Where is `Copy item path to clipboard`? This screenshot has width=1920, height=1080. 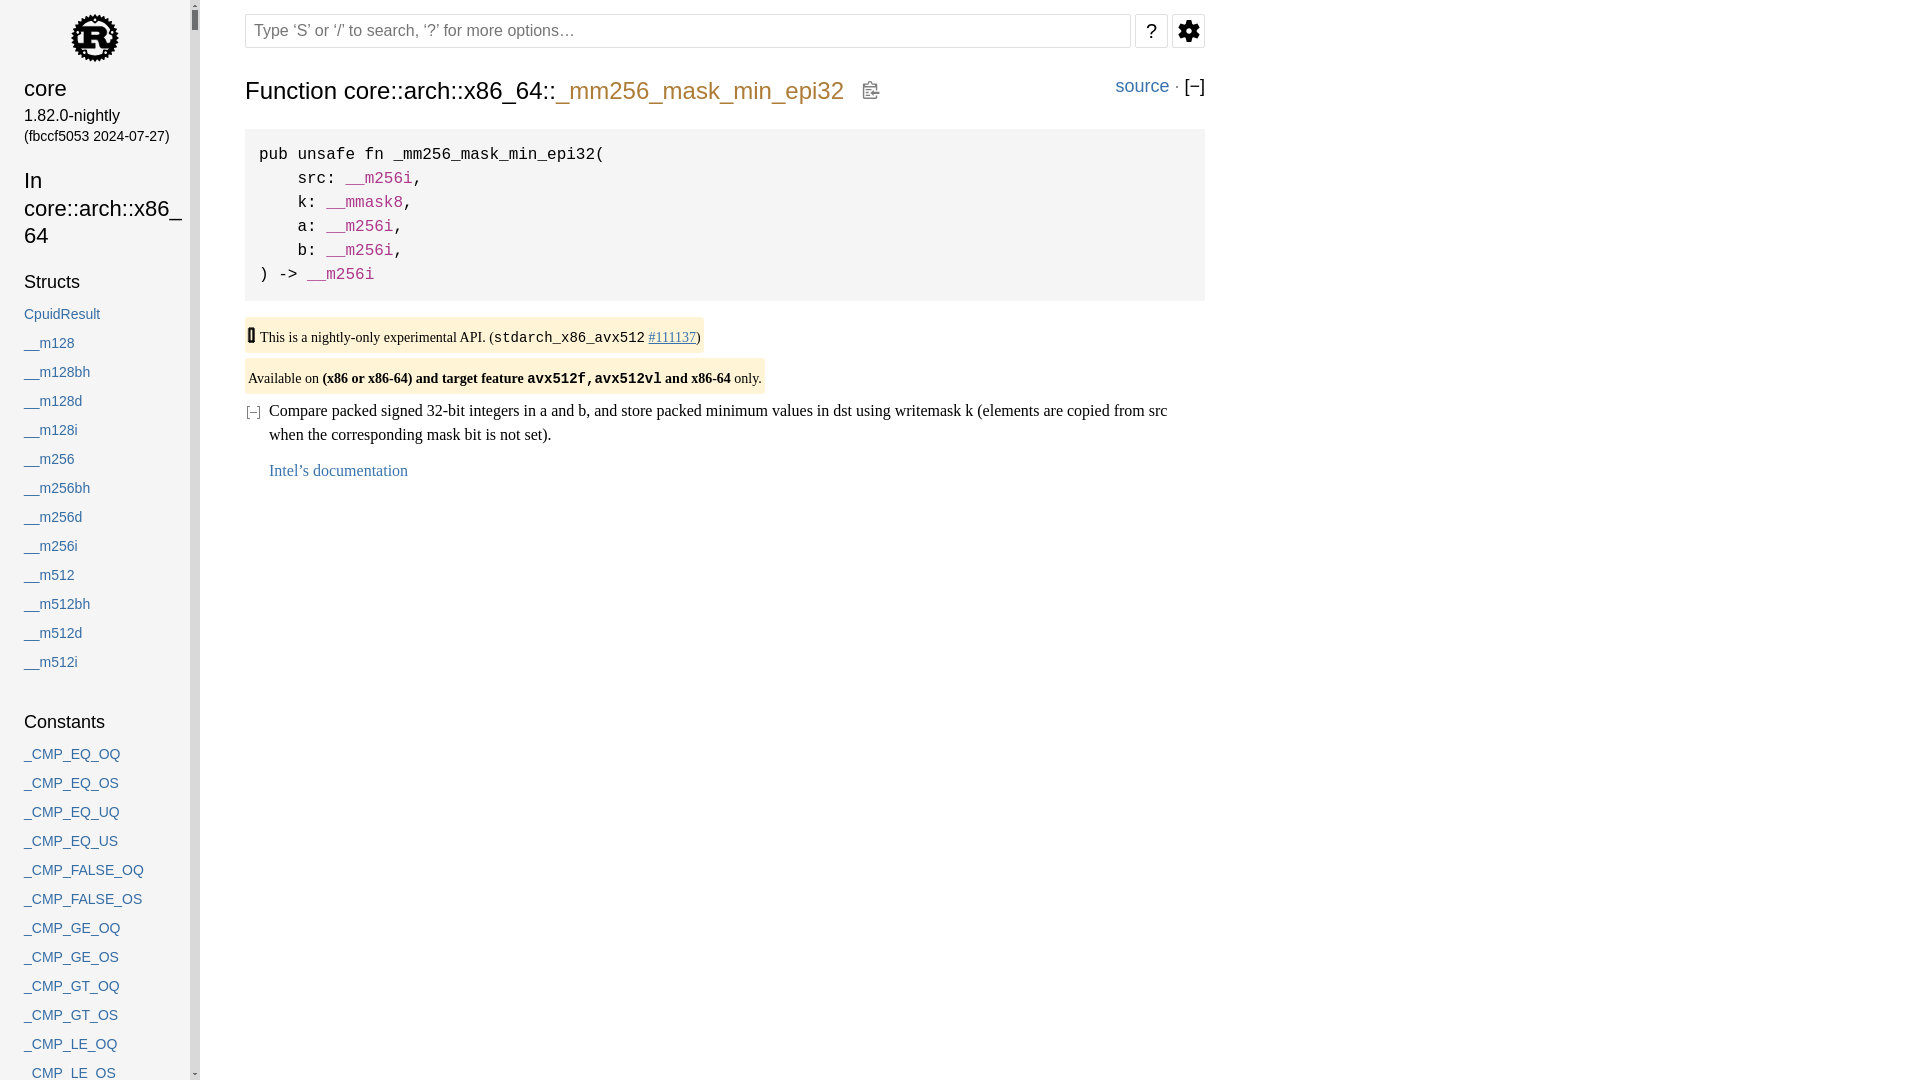
Copy item path to clipboard is located at coordinates (870, 90).